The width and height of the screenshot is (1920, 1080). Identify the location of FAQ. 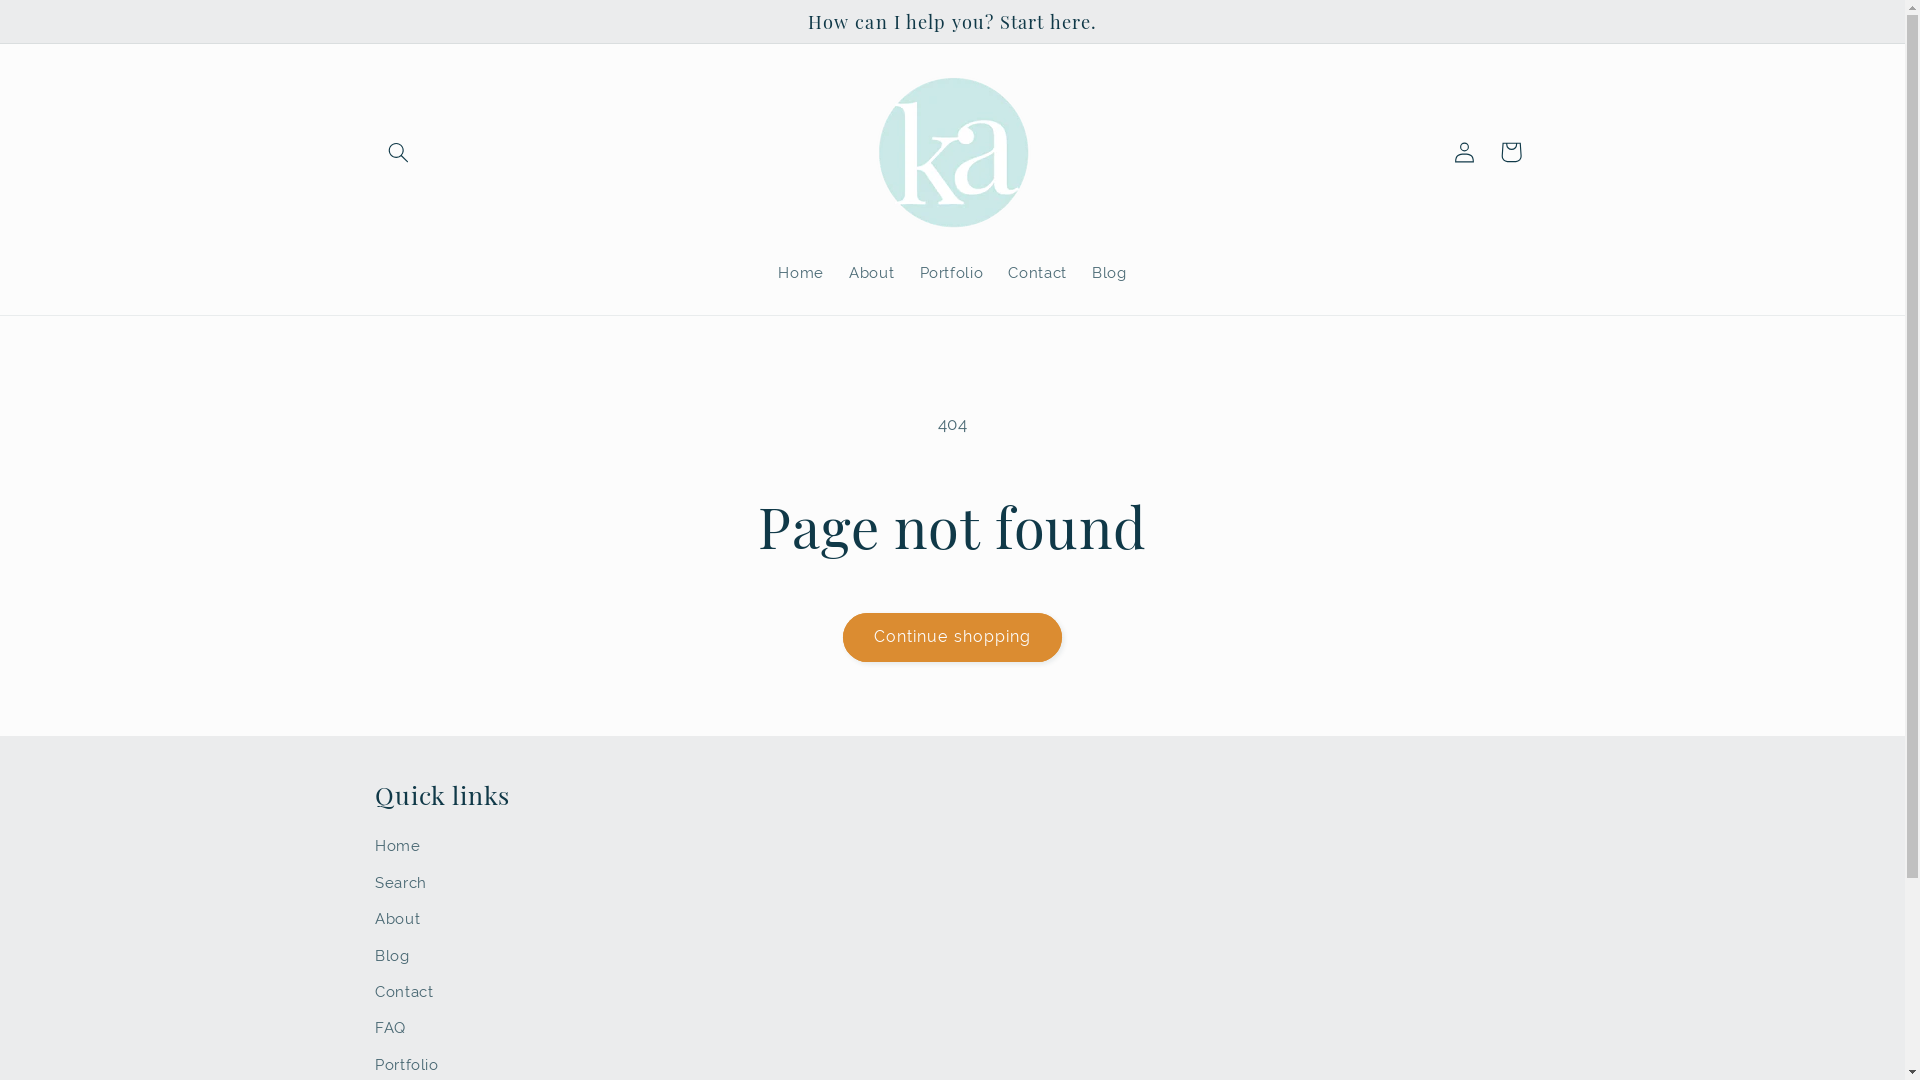
(390, 1028).